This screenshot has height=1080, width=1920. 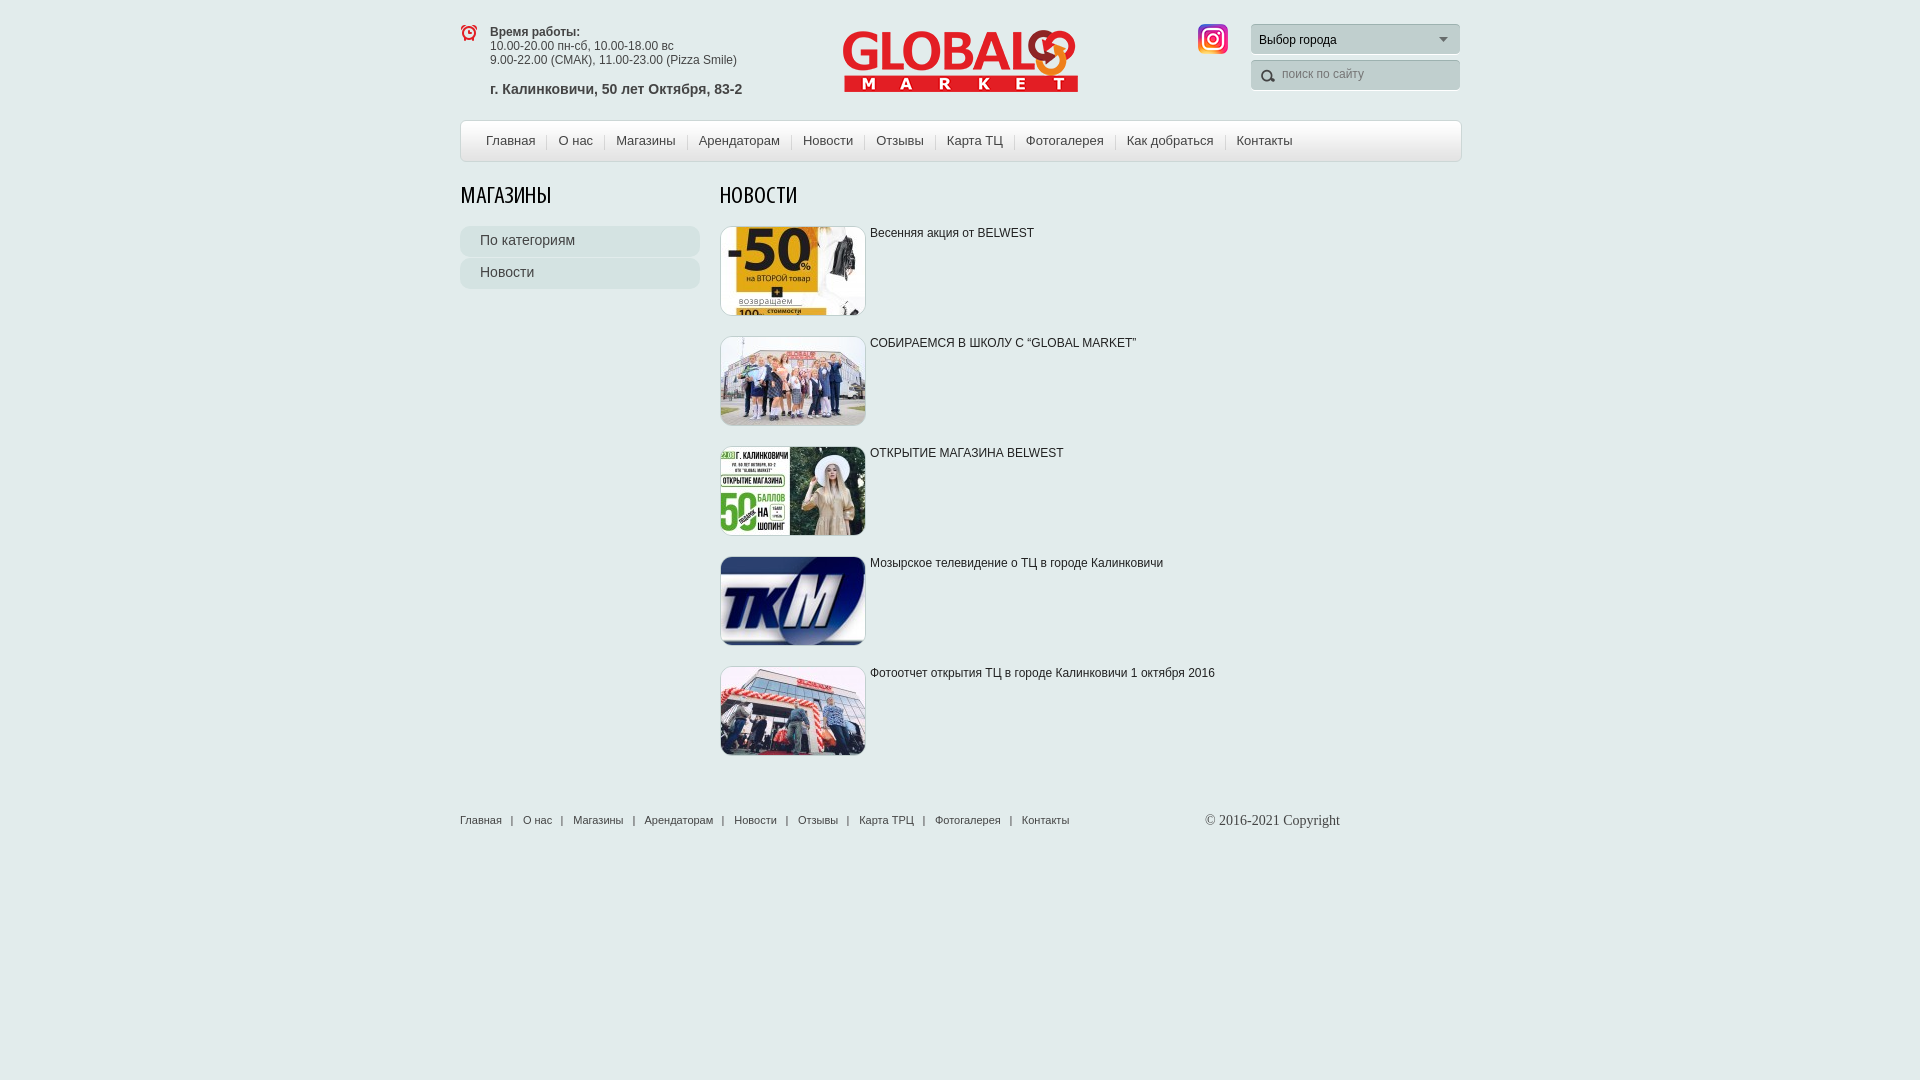 What do you see at coordinates (1444, 820) in the screenshot?
I see `LiveInternet` at bounding box center [1444, 820].